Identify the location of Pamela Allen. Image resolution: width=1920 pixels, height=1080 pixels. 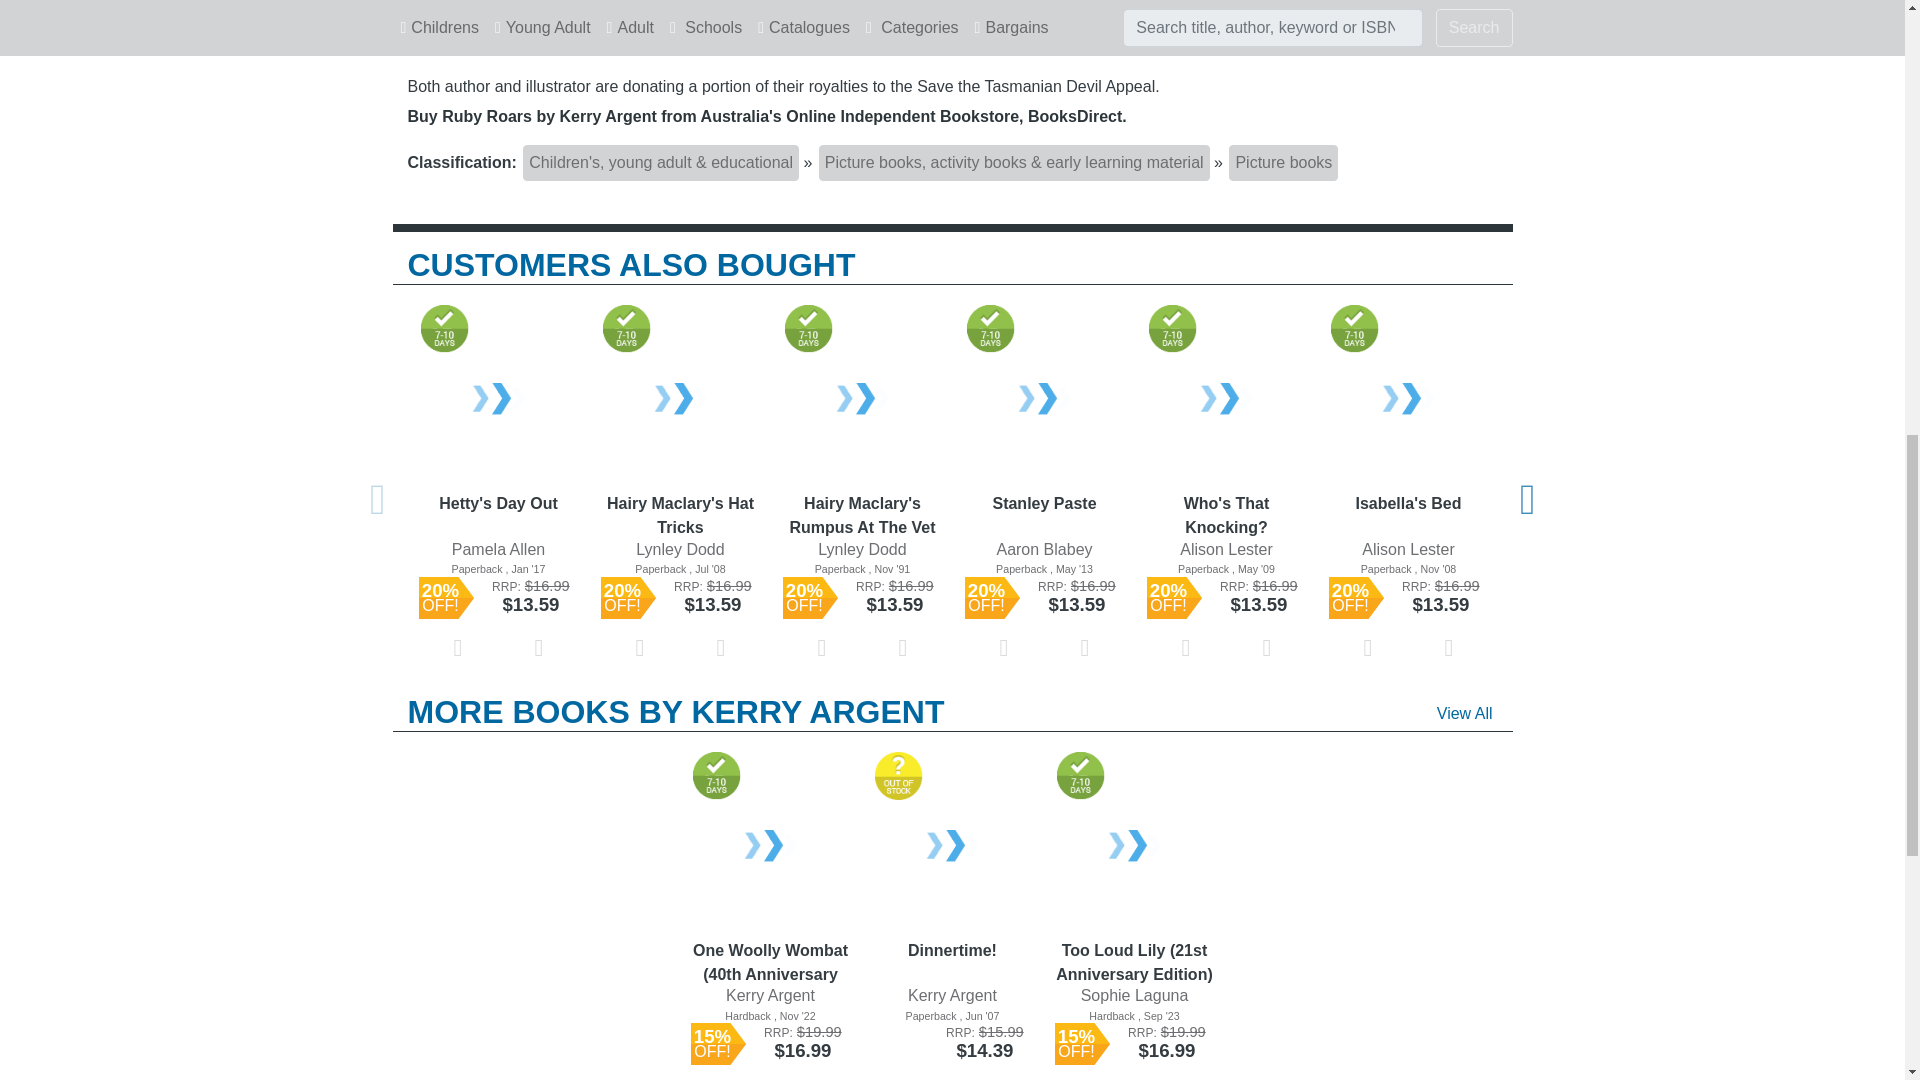
(498, 548).